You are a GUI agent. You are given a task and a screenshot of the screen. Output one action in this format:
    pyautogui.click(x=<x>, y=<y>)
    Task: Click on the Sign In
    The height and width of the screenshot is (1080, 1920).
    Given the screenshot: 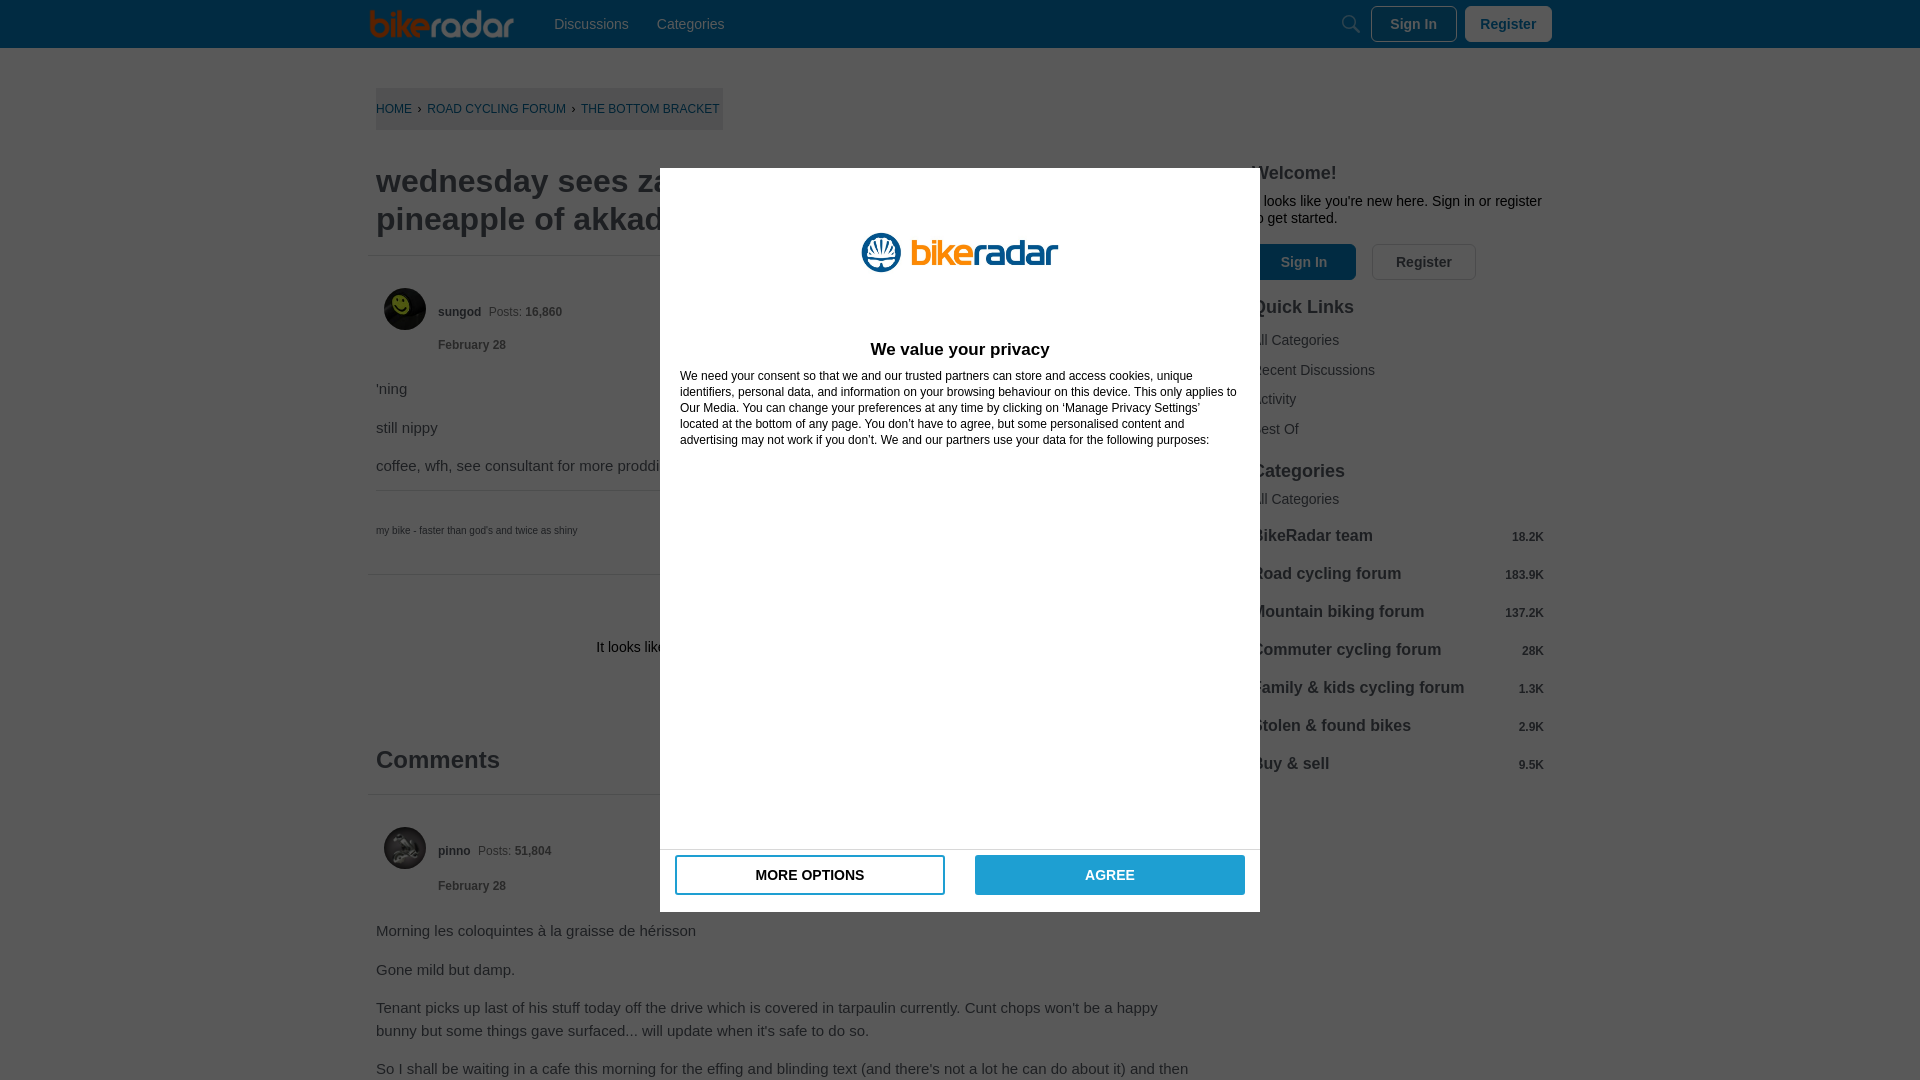 What is the action you would take?
    pyautogui.click(x=722, y=691)
    